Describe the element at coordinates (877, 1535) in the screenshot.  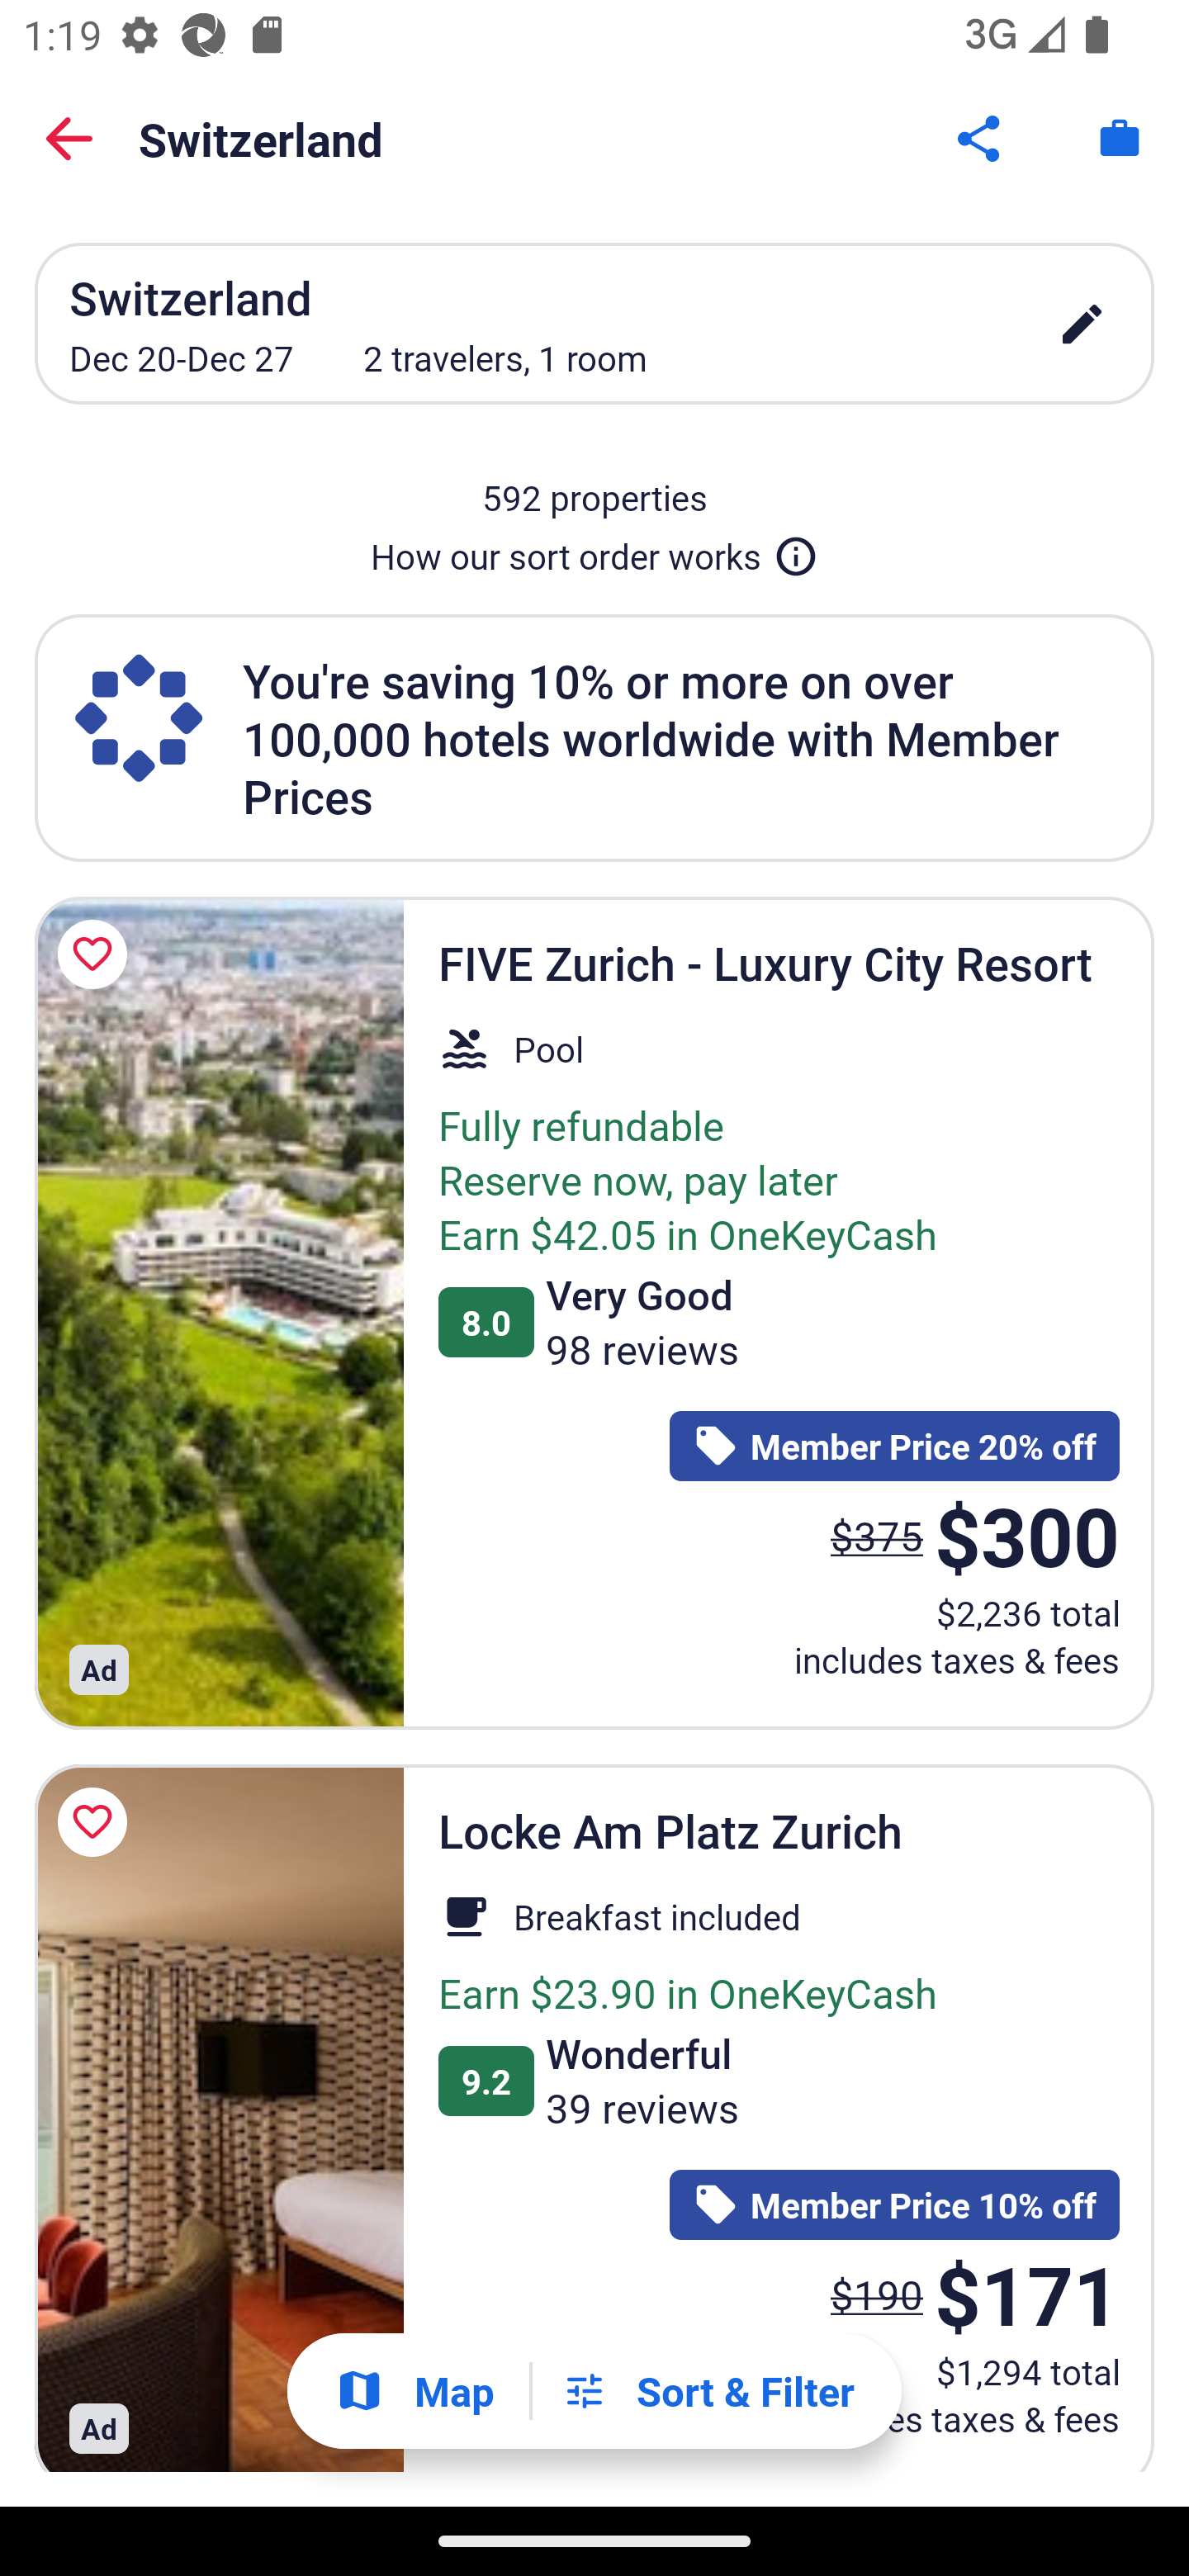
I see `$375 The price was $375` at that location.